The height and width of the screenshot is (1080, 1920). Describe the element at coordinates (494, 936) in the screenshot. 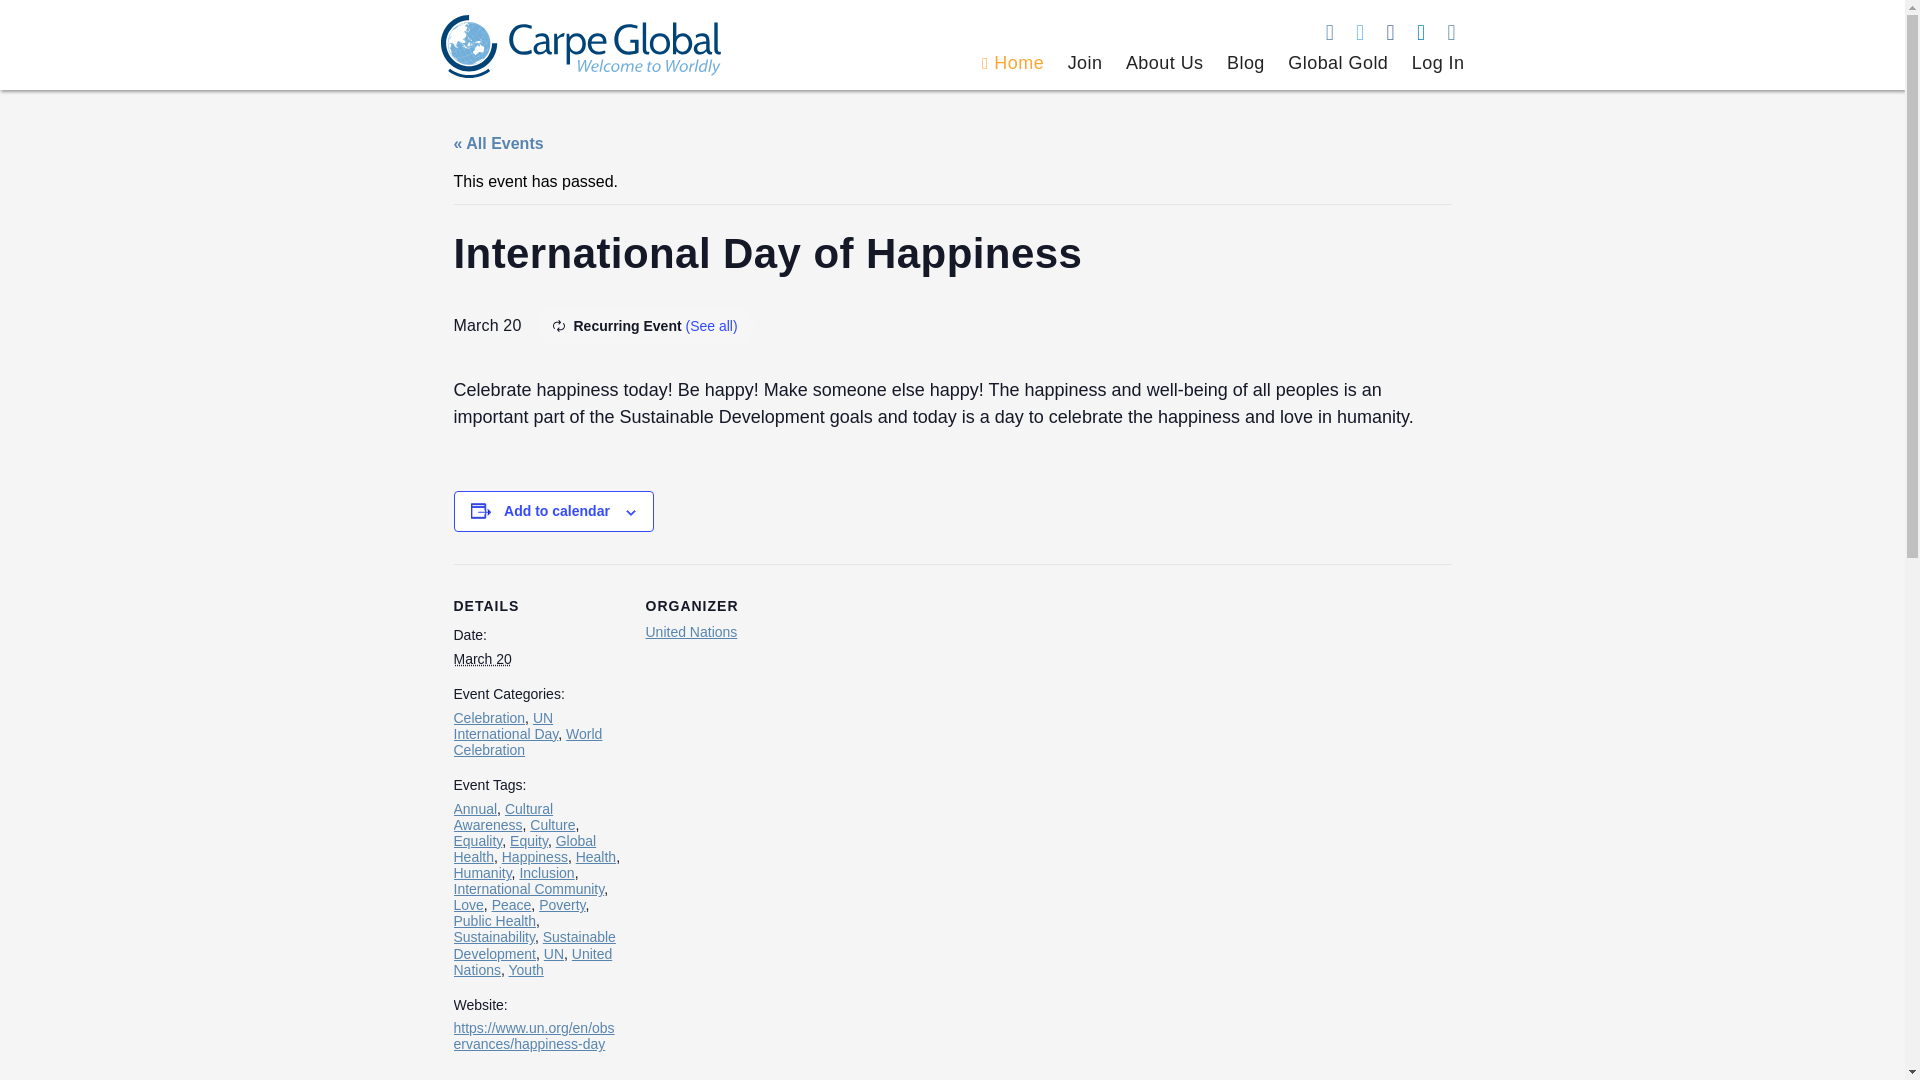

I see `Sustainability` at that location.